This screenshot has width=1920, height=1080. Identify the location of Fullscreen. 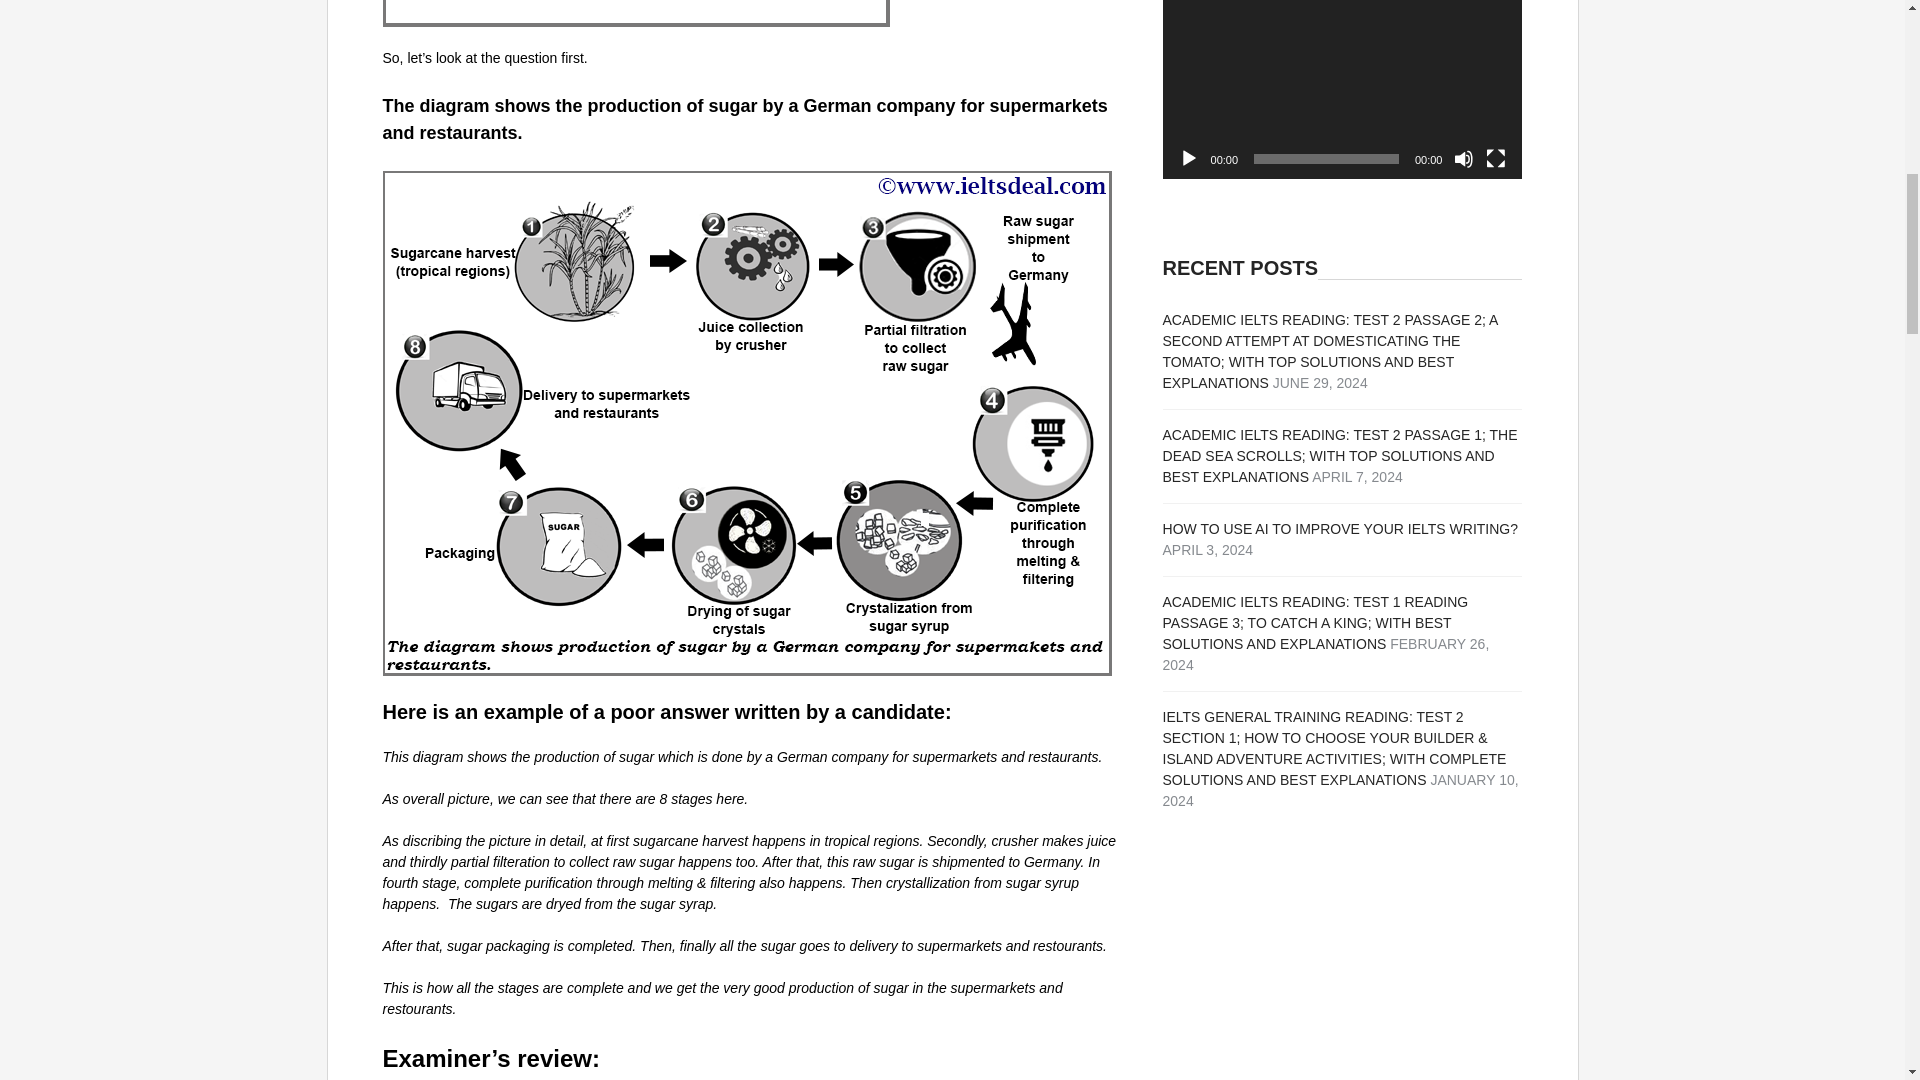
(1496, 158).